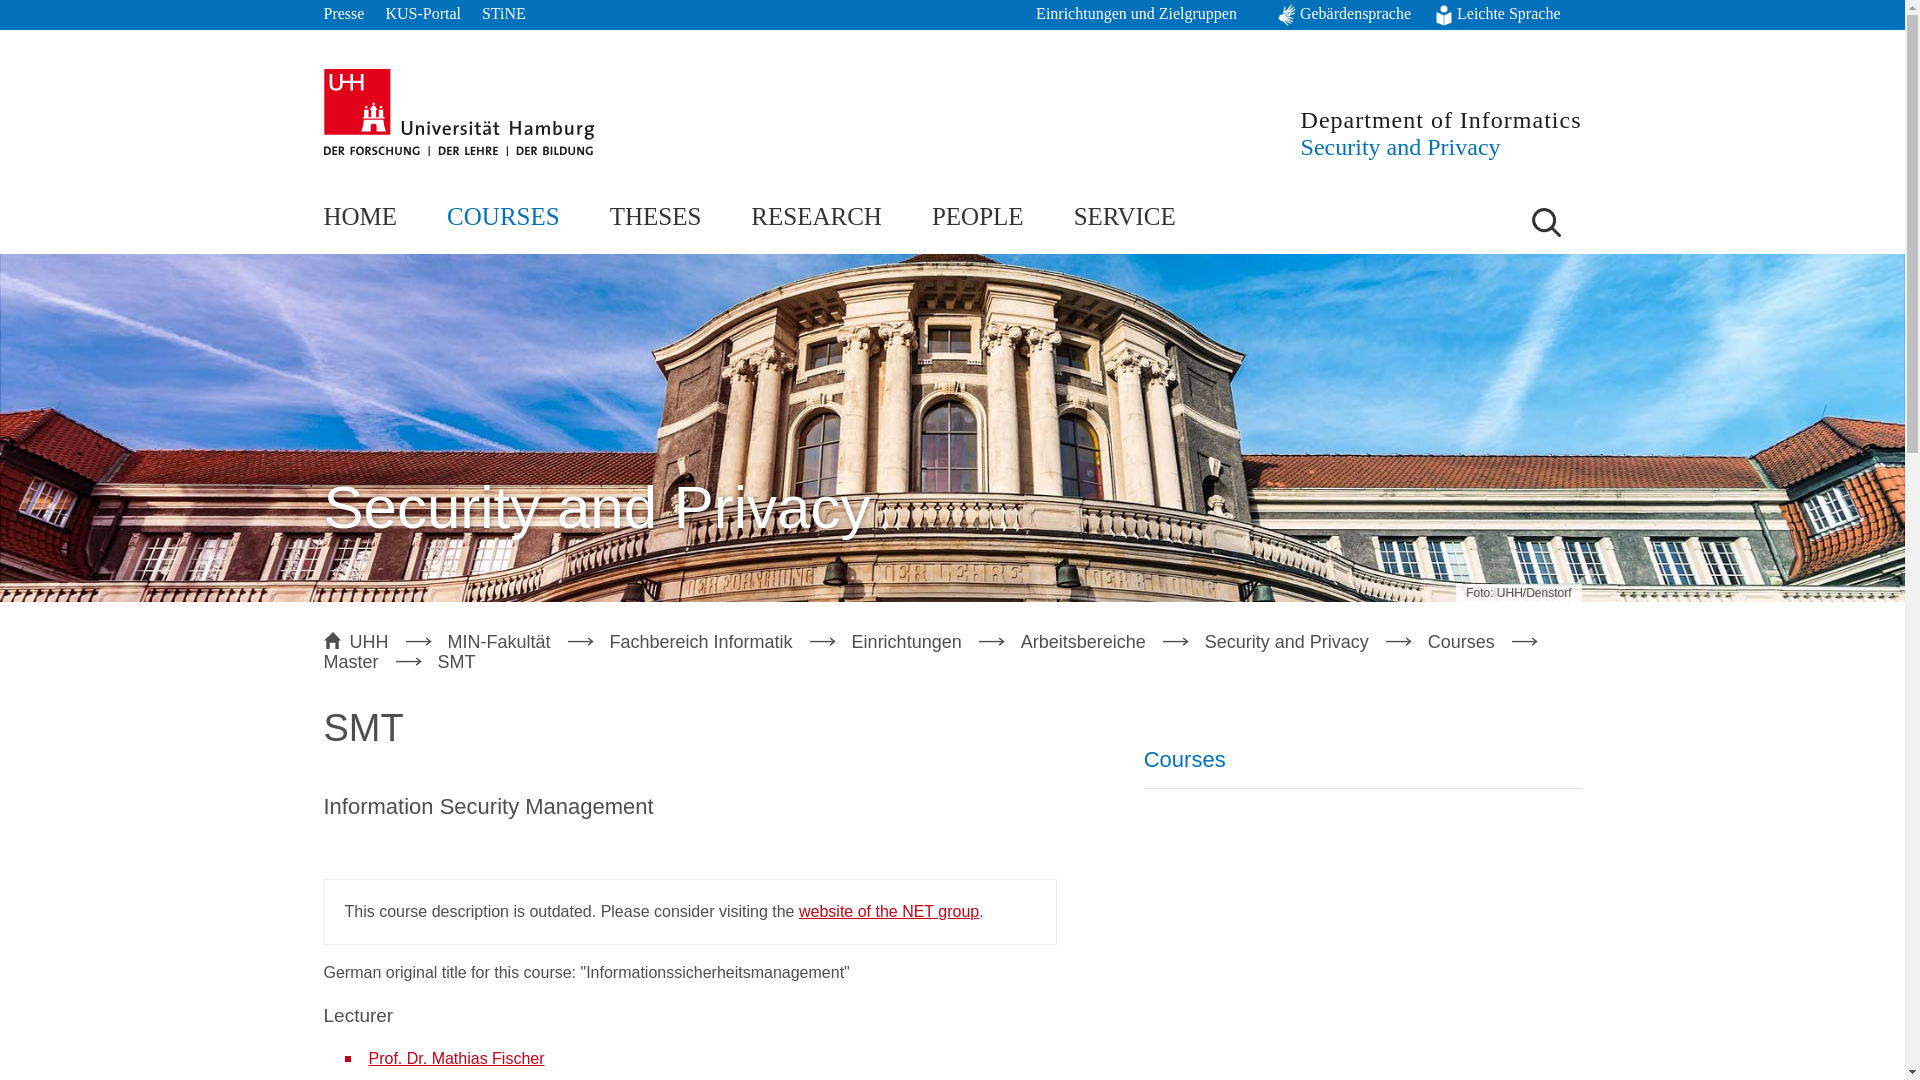 The height and width of the screenshot is (1080, 1920). I want to click on STiNE, so click(504, 15).